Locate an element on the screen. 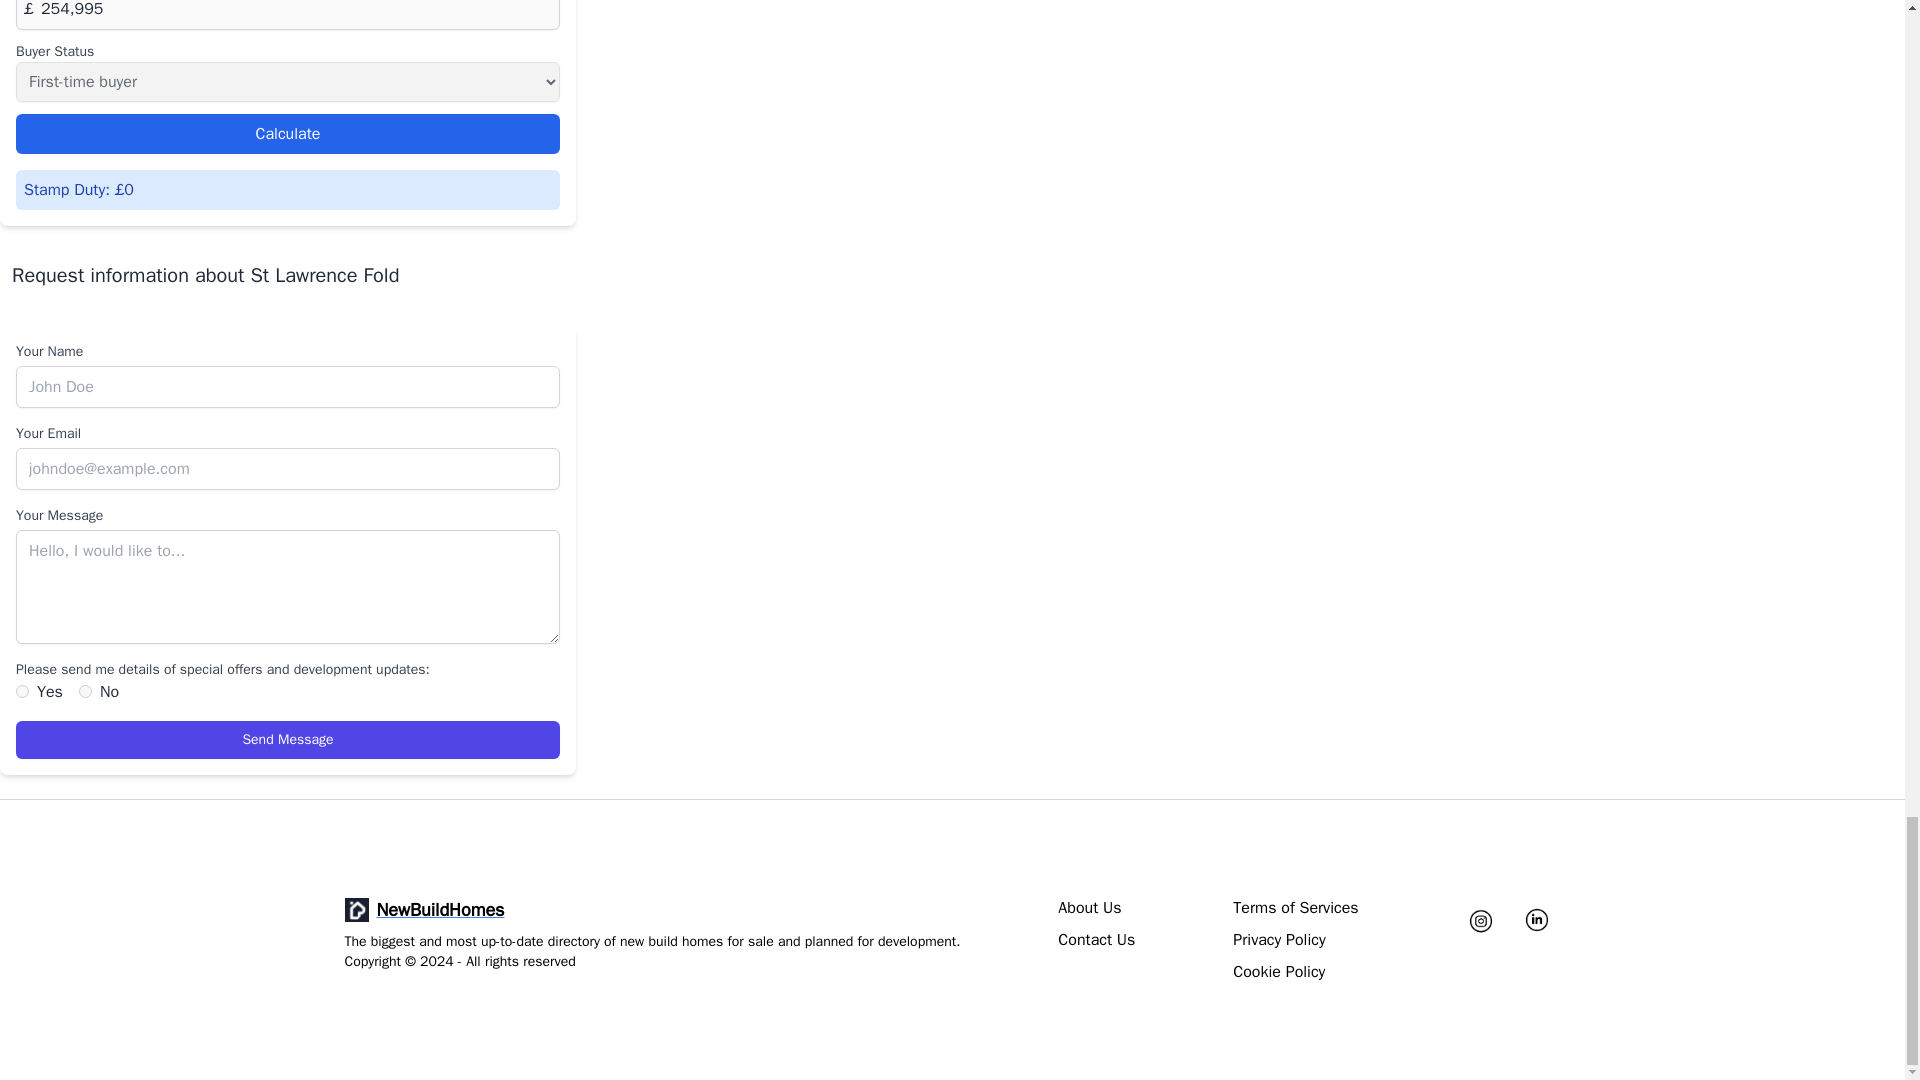 The image size is (1920, 1080). Terms of Services is located at coordinates (1294, 908).